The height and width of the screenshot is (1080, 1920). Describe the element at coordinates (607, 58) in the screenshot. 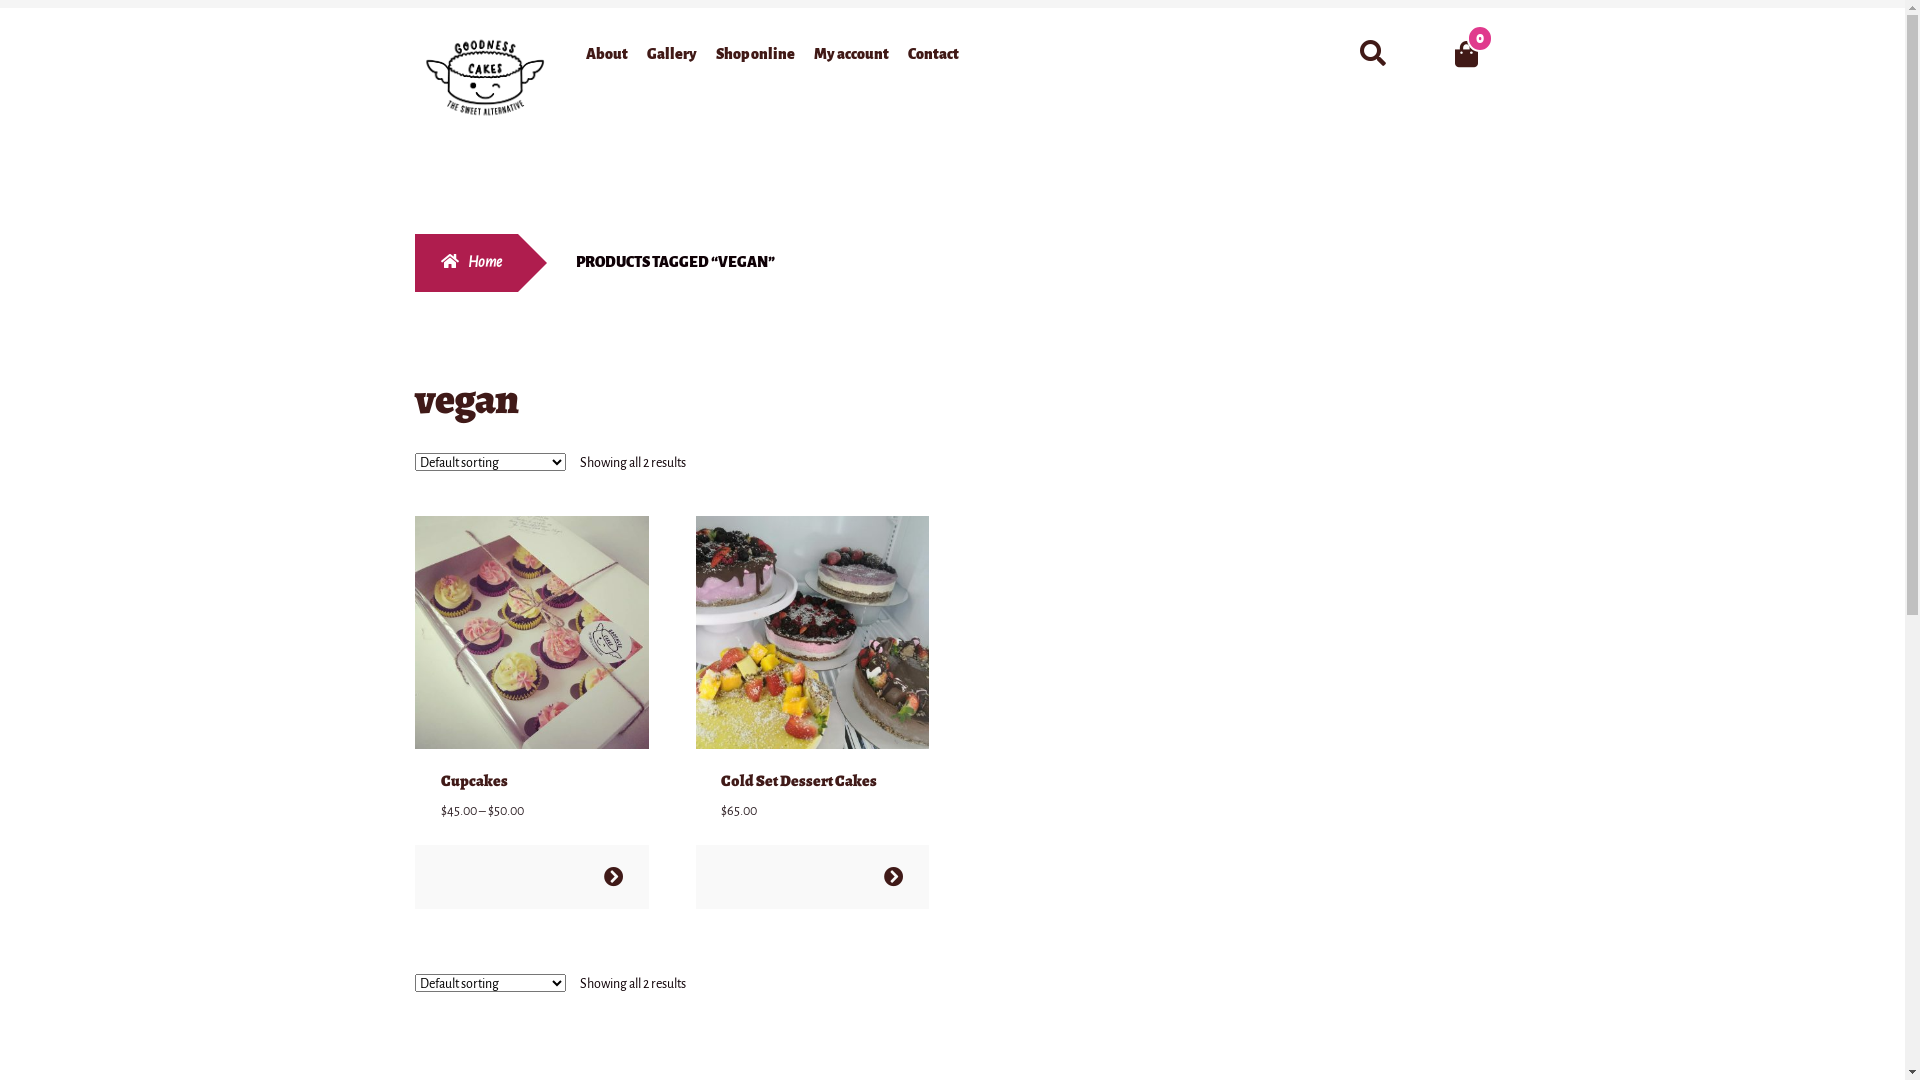

I see `About` at that location.